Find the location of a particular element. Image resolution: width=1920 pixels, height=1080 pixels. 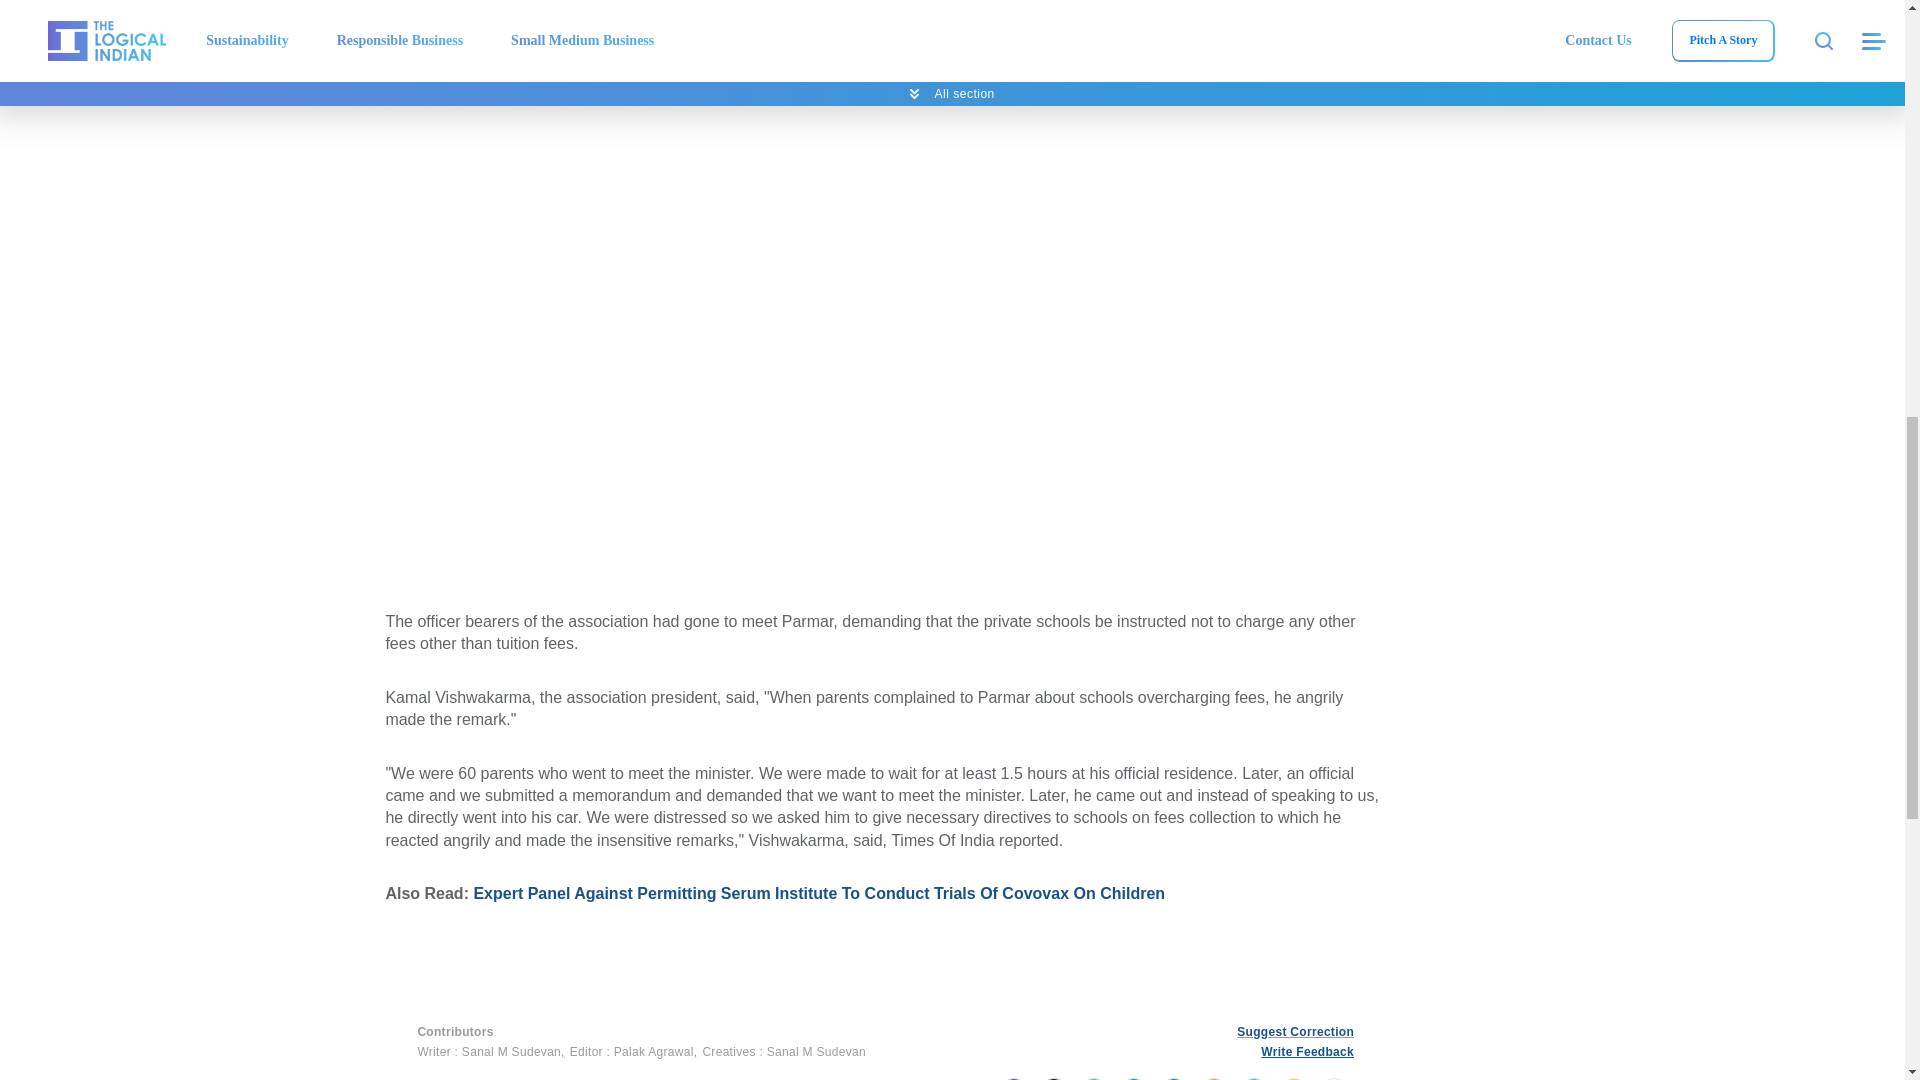

Share by Email is located at coordinates (1213, 1078).